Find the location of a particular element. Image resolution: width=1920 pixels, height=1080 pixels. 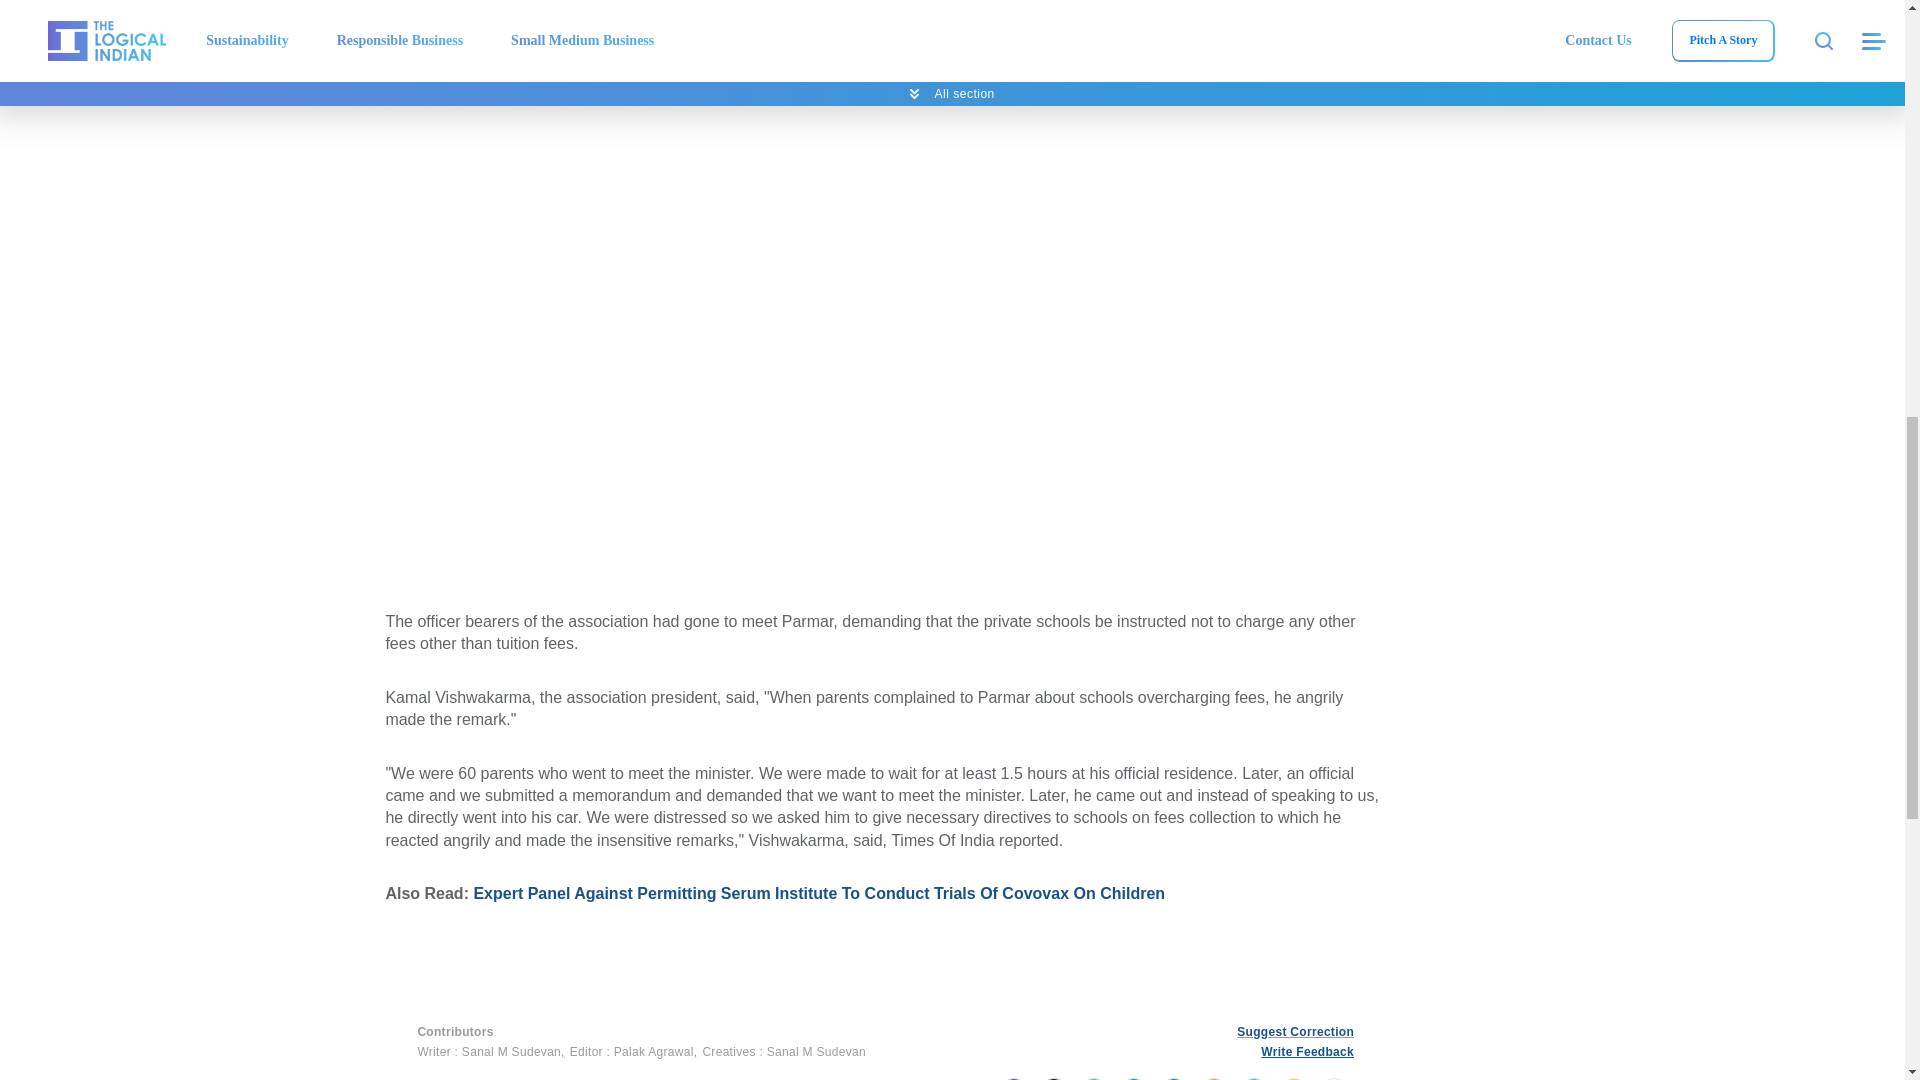

Share by Email is located at coordinates (1213, 1078).